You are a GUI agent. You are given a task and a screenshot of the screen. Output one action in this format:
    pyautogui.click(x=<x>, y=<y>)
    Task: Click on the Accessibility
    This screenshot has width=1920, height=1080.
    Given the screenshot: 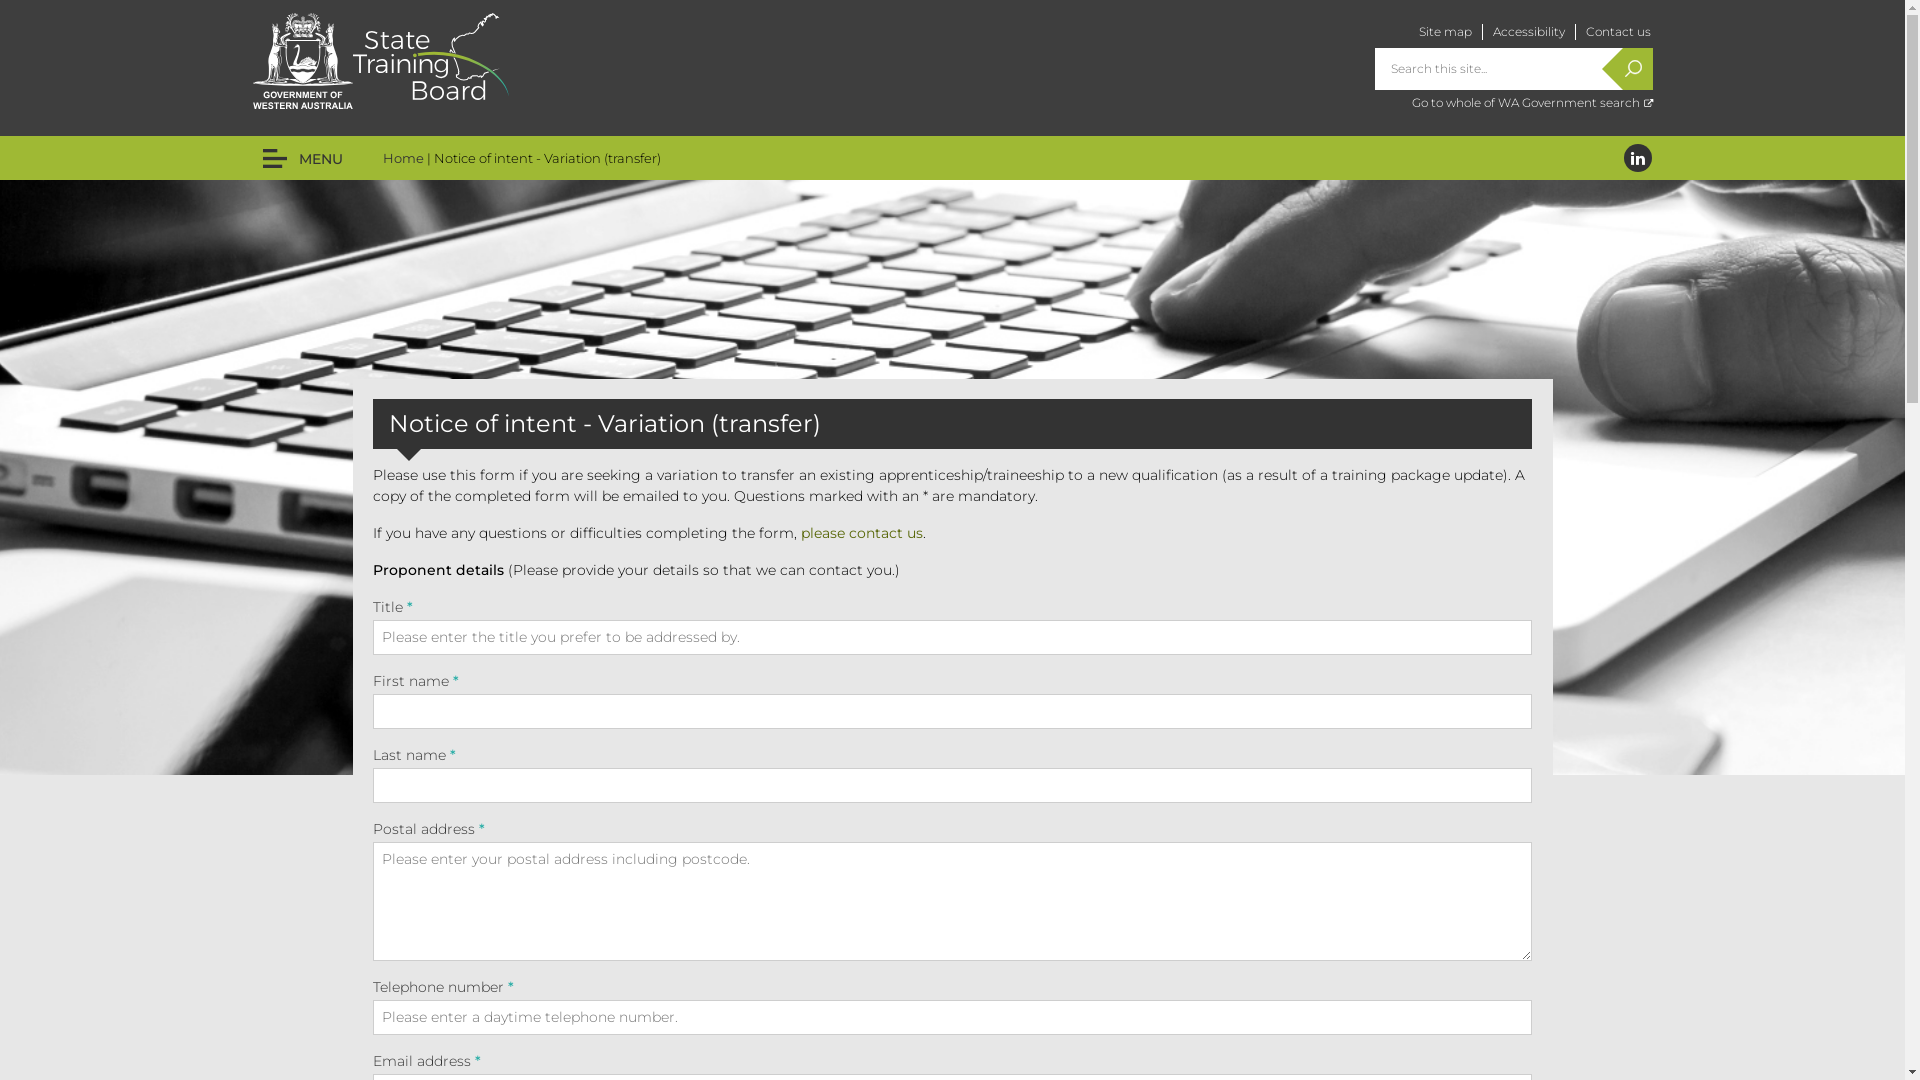 What is the action you would take?
    pyautogui.click(x=1528, y=31)
    